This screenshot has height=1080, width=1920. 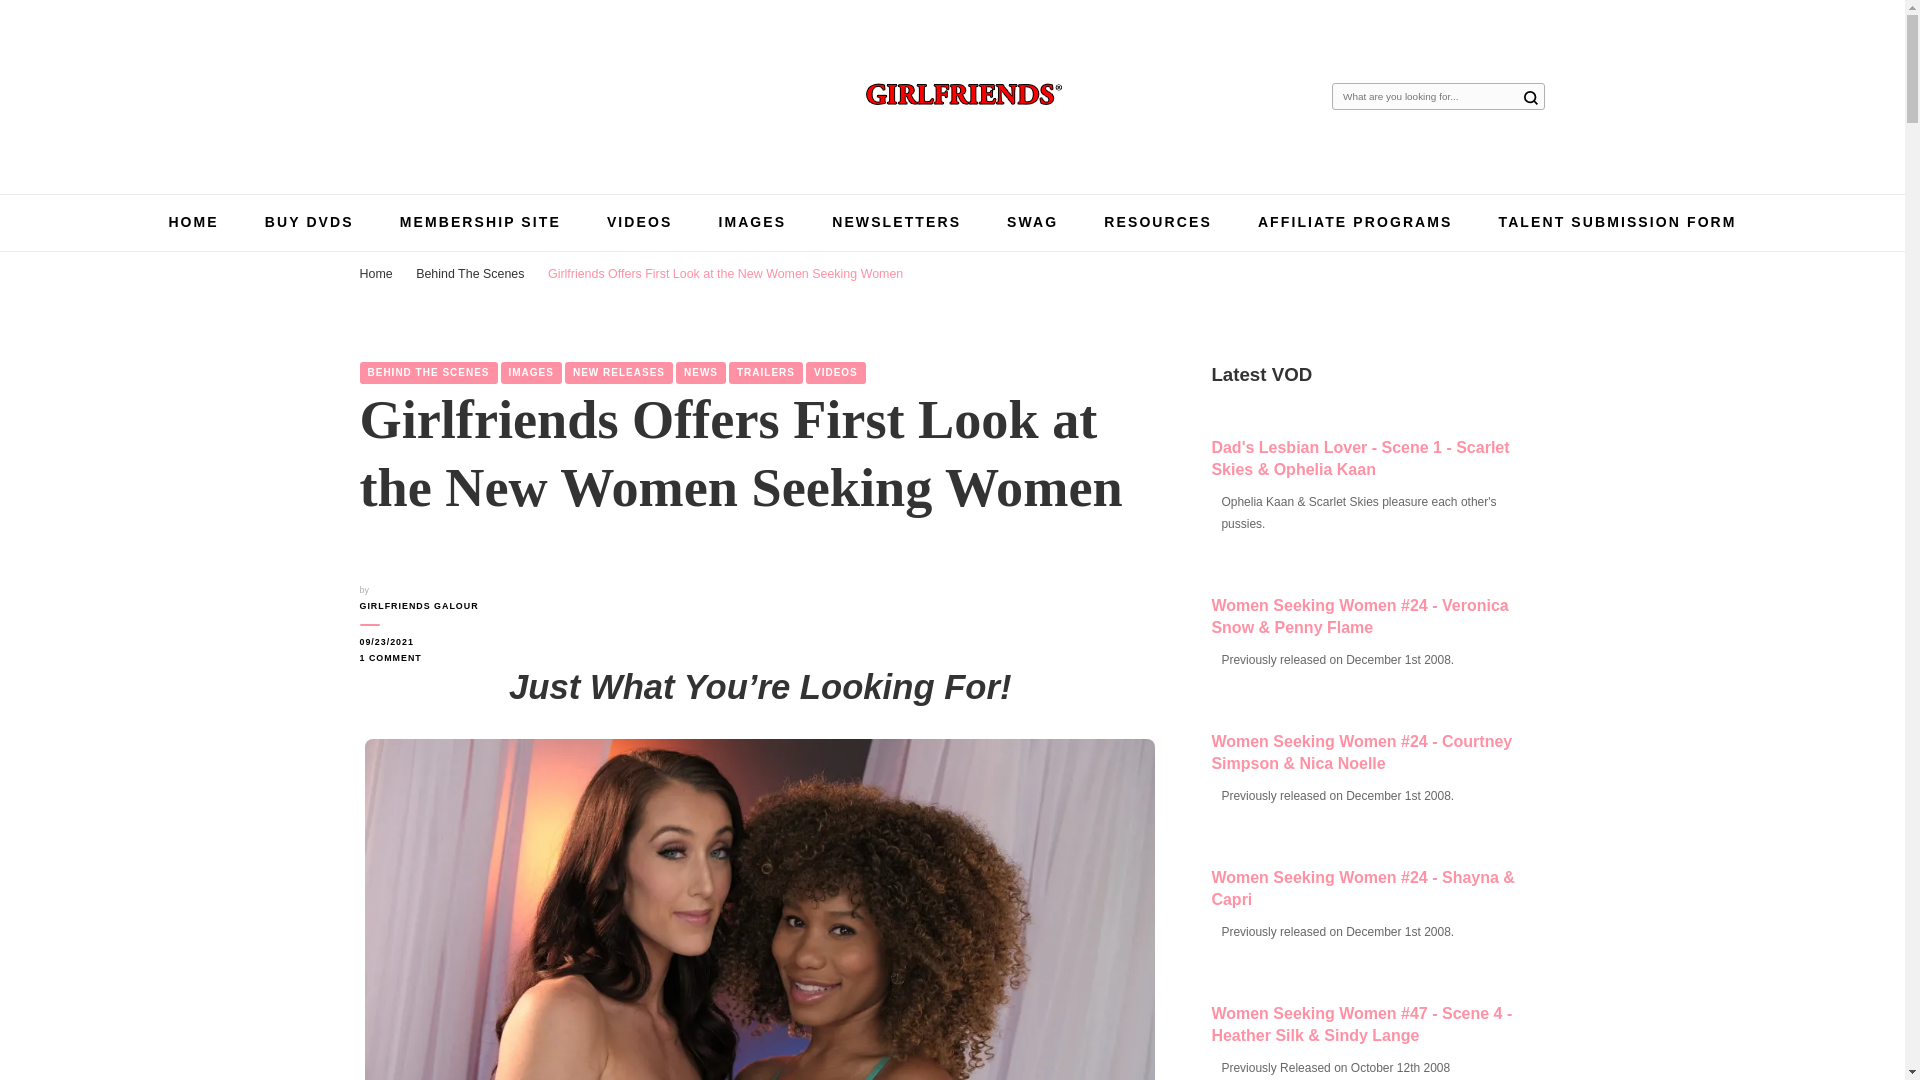 I want to click on MEMBERSHIP SITE, so click(x=480, y=222).